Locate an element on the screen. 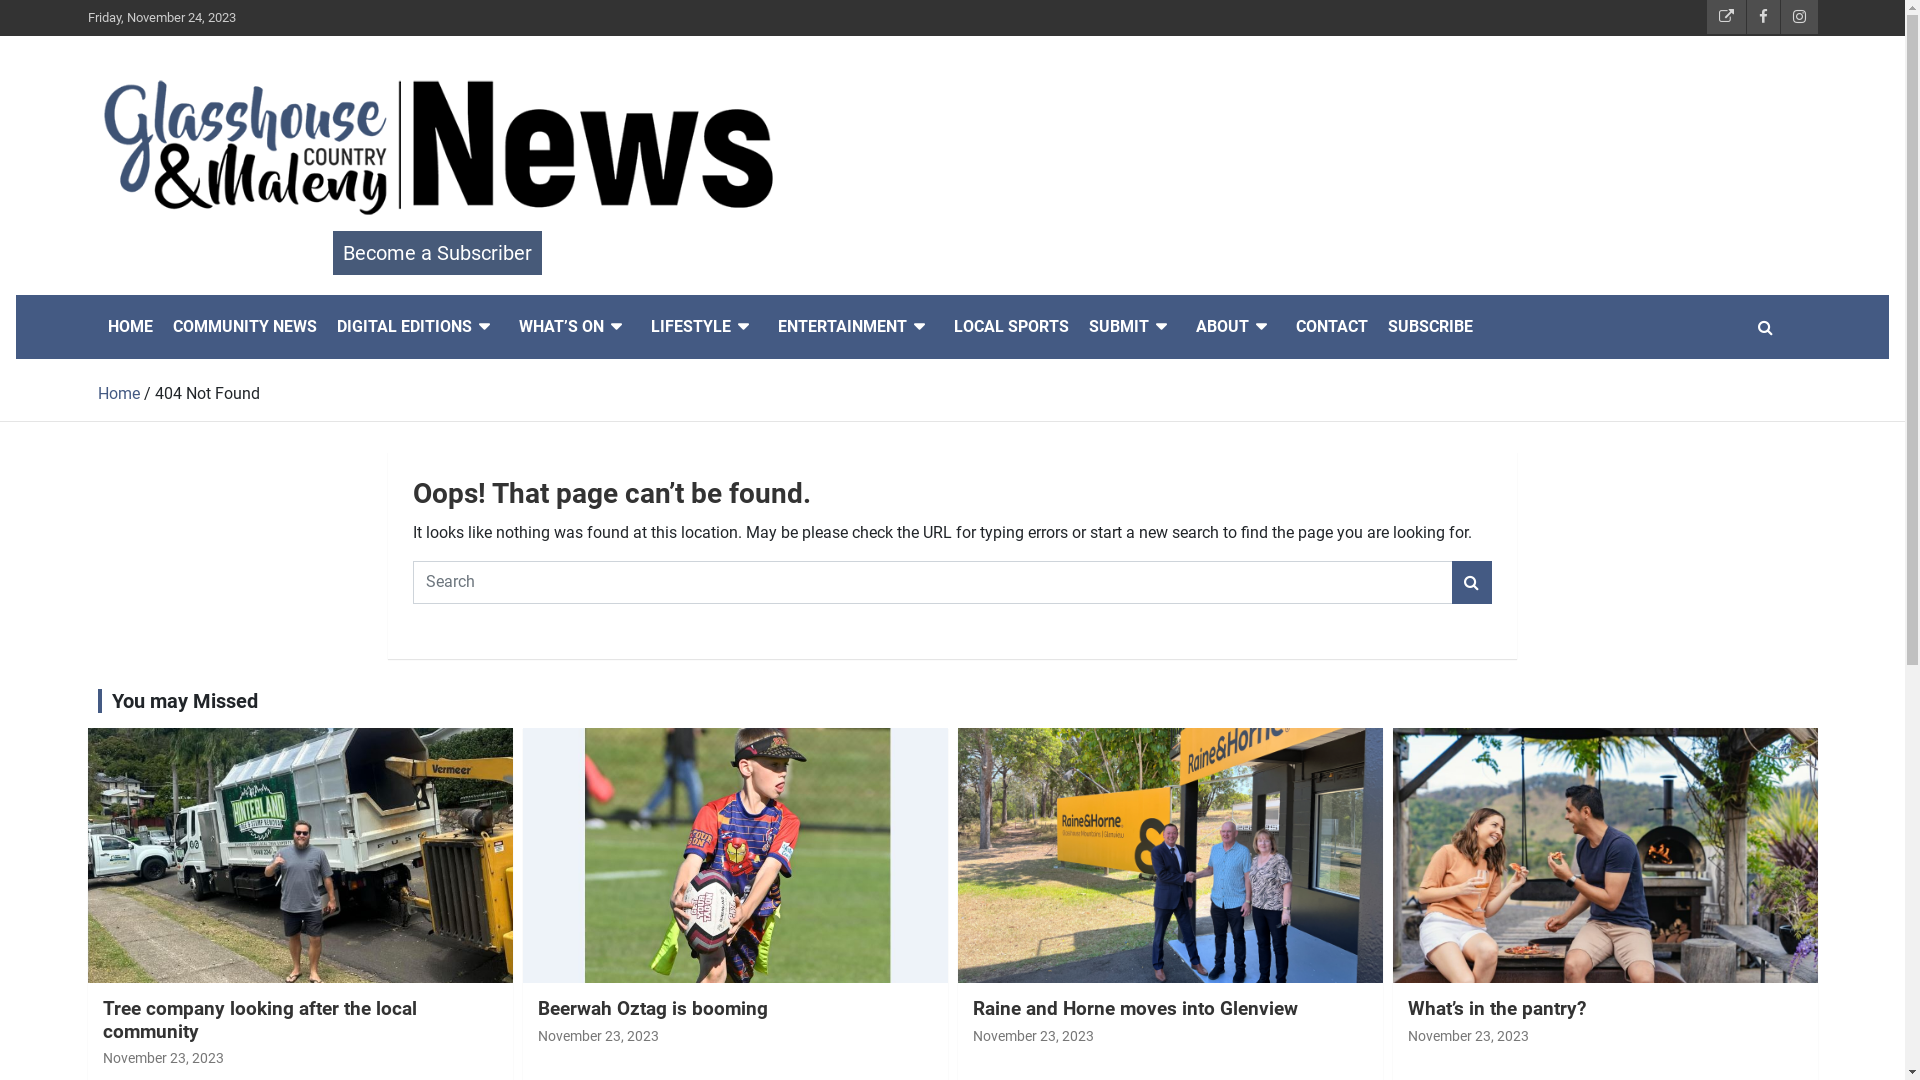 The height and width of the screenshot is (1080, 1920). November 23, 2023 is located at coordinates (1468, 1036).